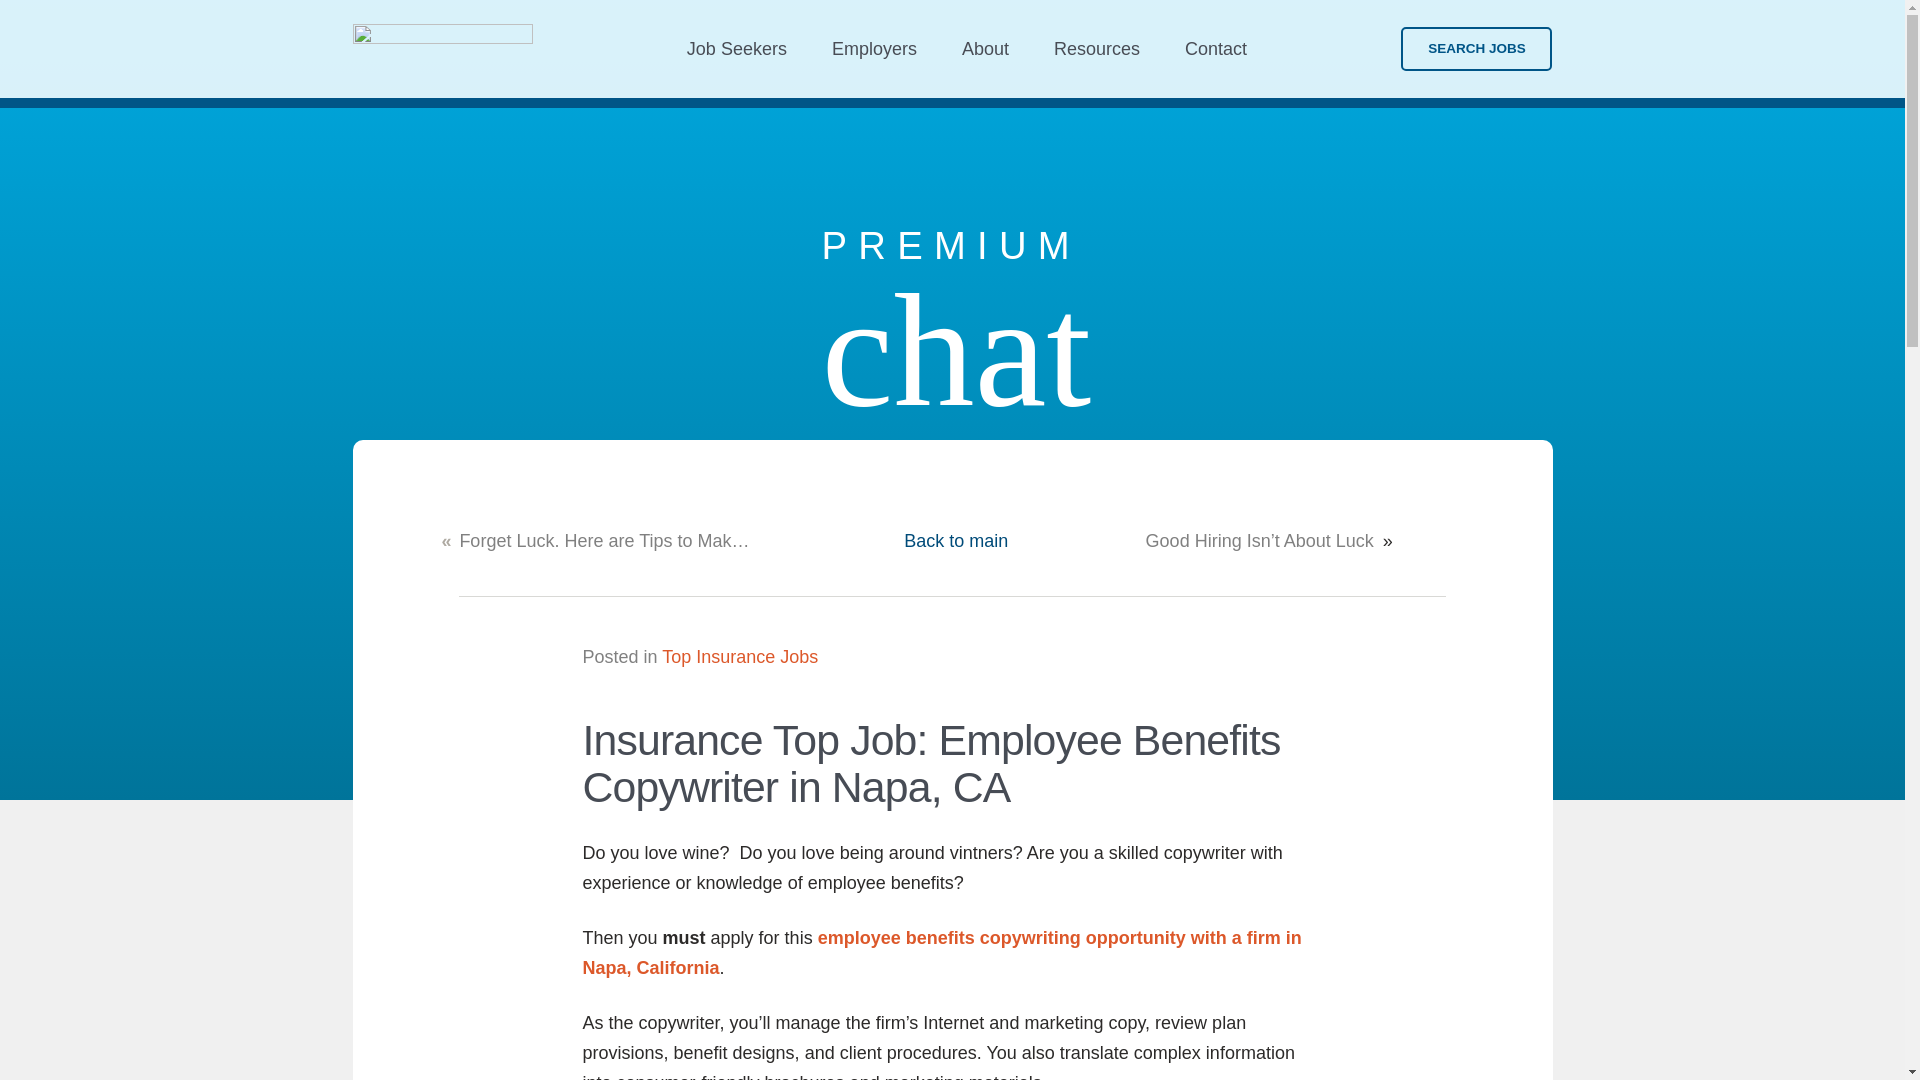 This screenshot has height=1080, width=1920. I want to click on SEARCH JOBS, so click(1476, 48).